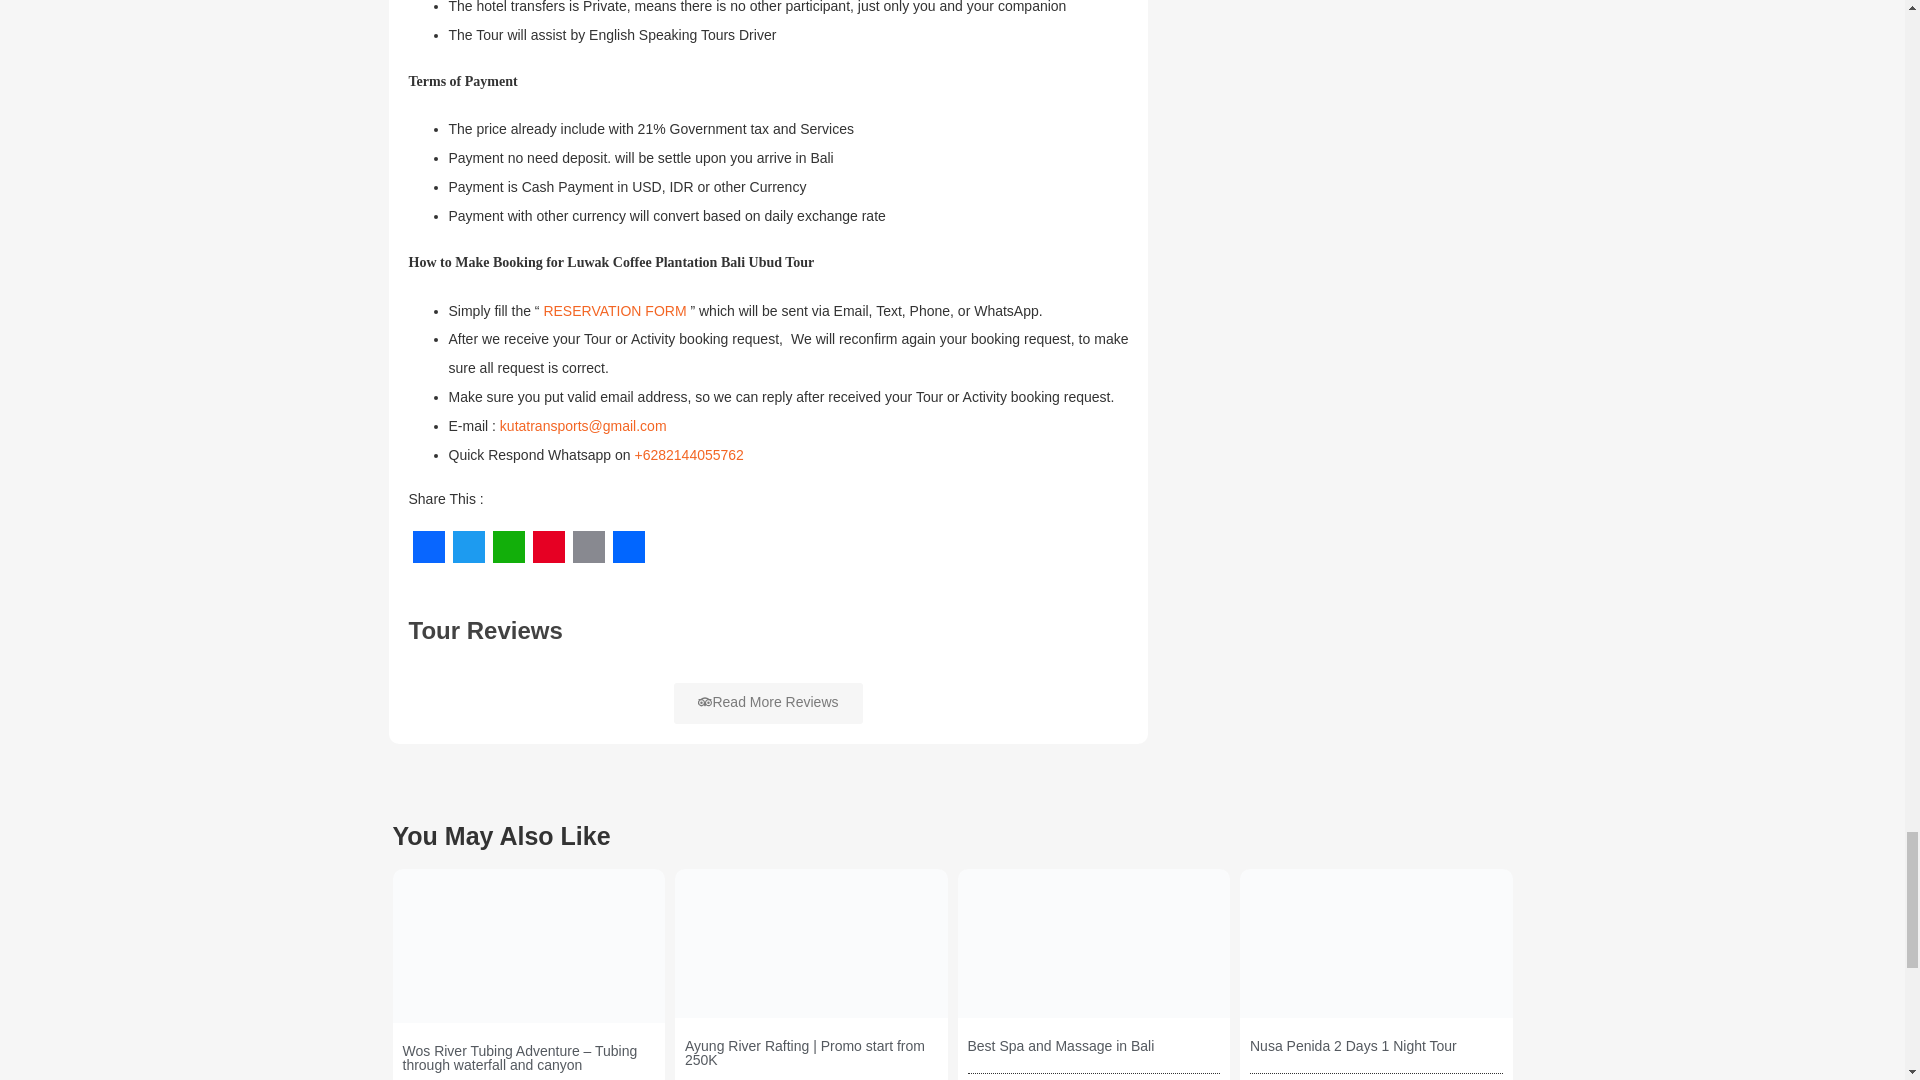 The image size is (1920, 1080). I want to click on Email, so click(588, 546).